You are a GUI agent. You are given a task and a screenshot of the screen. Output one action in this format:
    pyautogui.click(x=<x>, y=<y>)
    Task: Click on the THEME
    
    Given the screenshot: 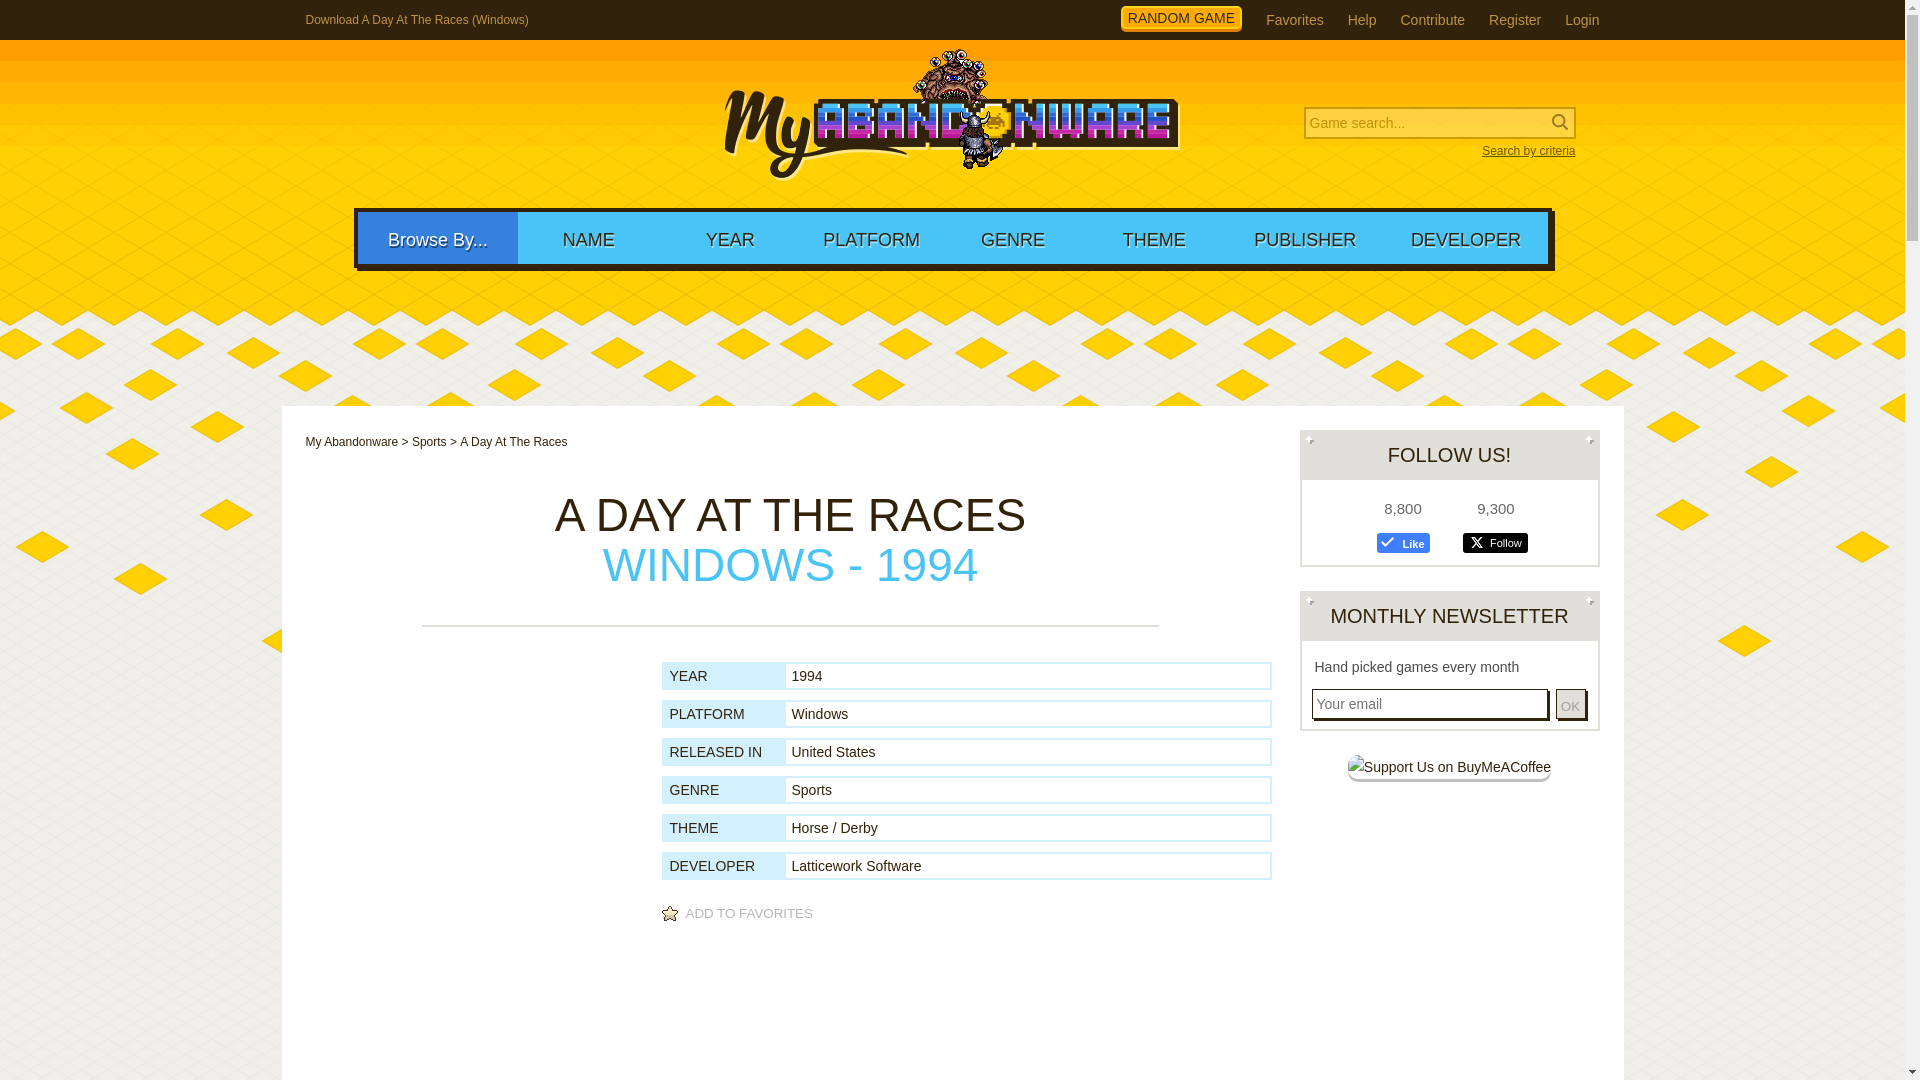 What is the action you would take?
    pyautogui.click(x=1154, y=237)
    